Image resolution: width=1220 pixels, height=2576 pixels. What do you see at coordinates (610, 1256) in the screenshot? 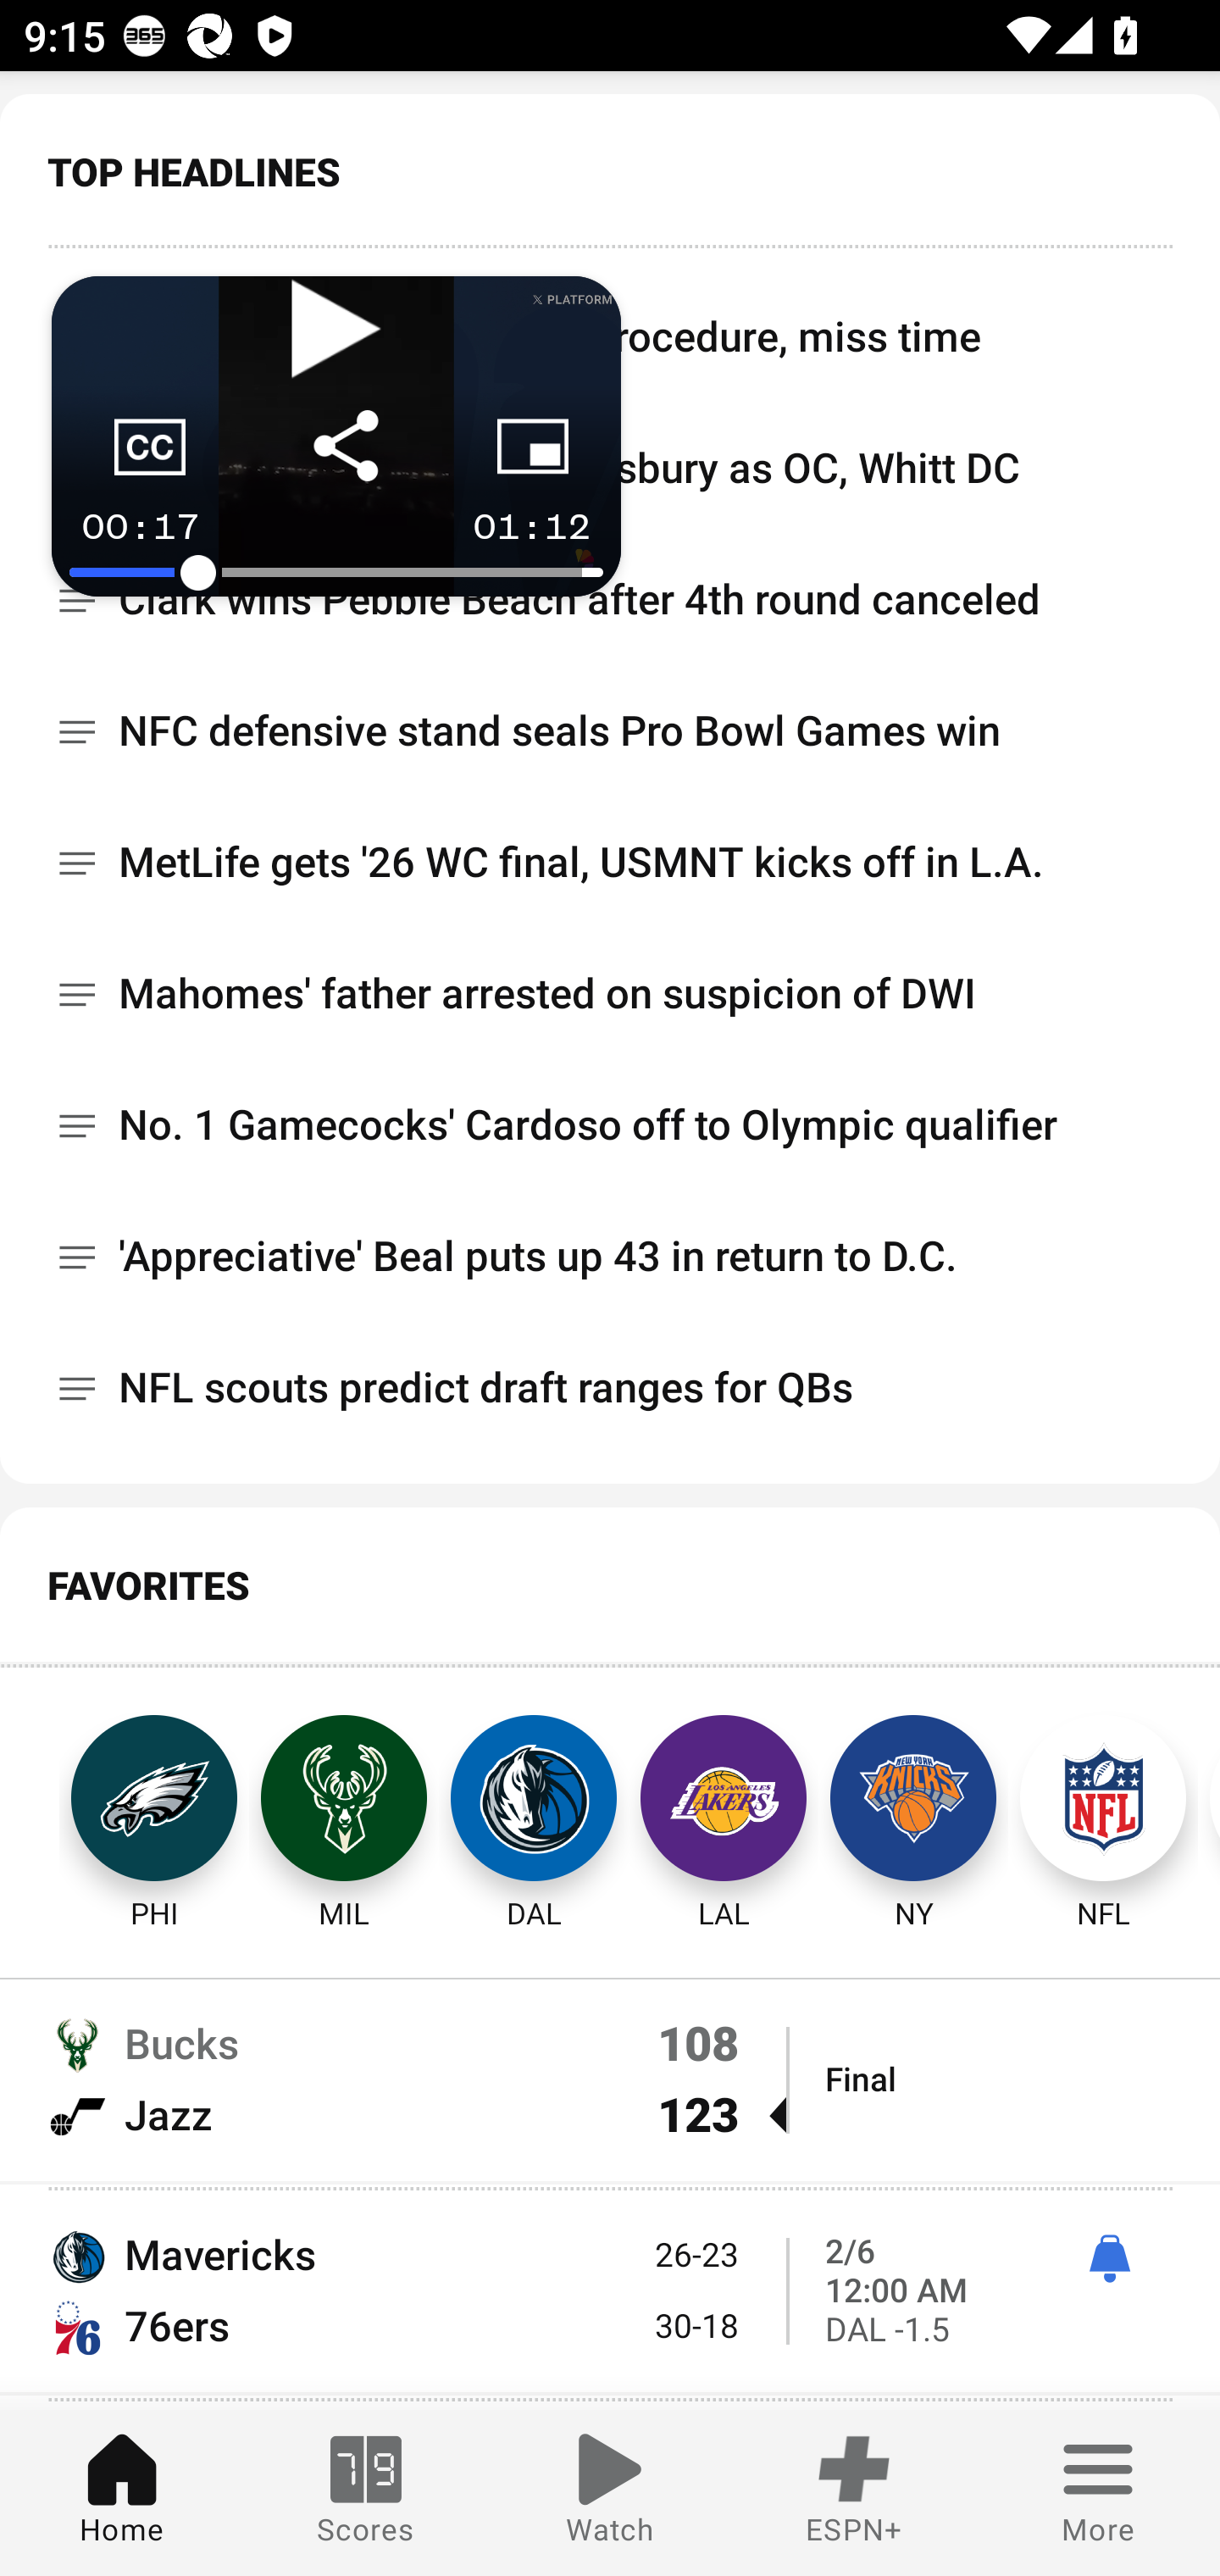
I see ` 'Appreciative' Beal puts up 43 in return to D.C.` at bounding box center [610, 1256].